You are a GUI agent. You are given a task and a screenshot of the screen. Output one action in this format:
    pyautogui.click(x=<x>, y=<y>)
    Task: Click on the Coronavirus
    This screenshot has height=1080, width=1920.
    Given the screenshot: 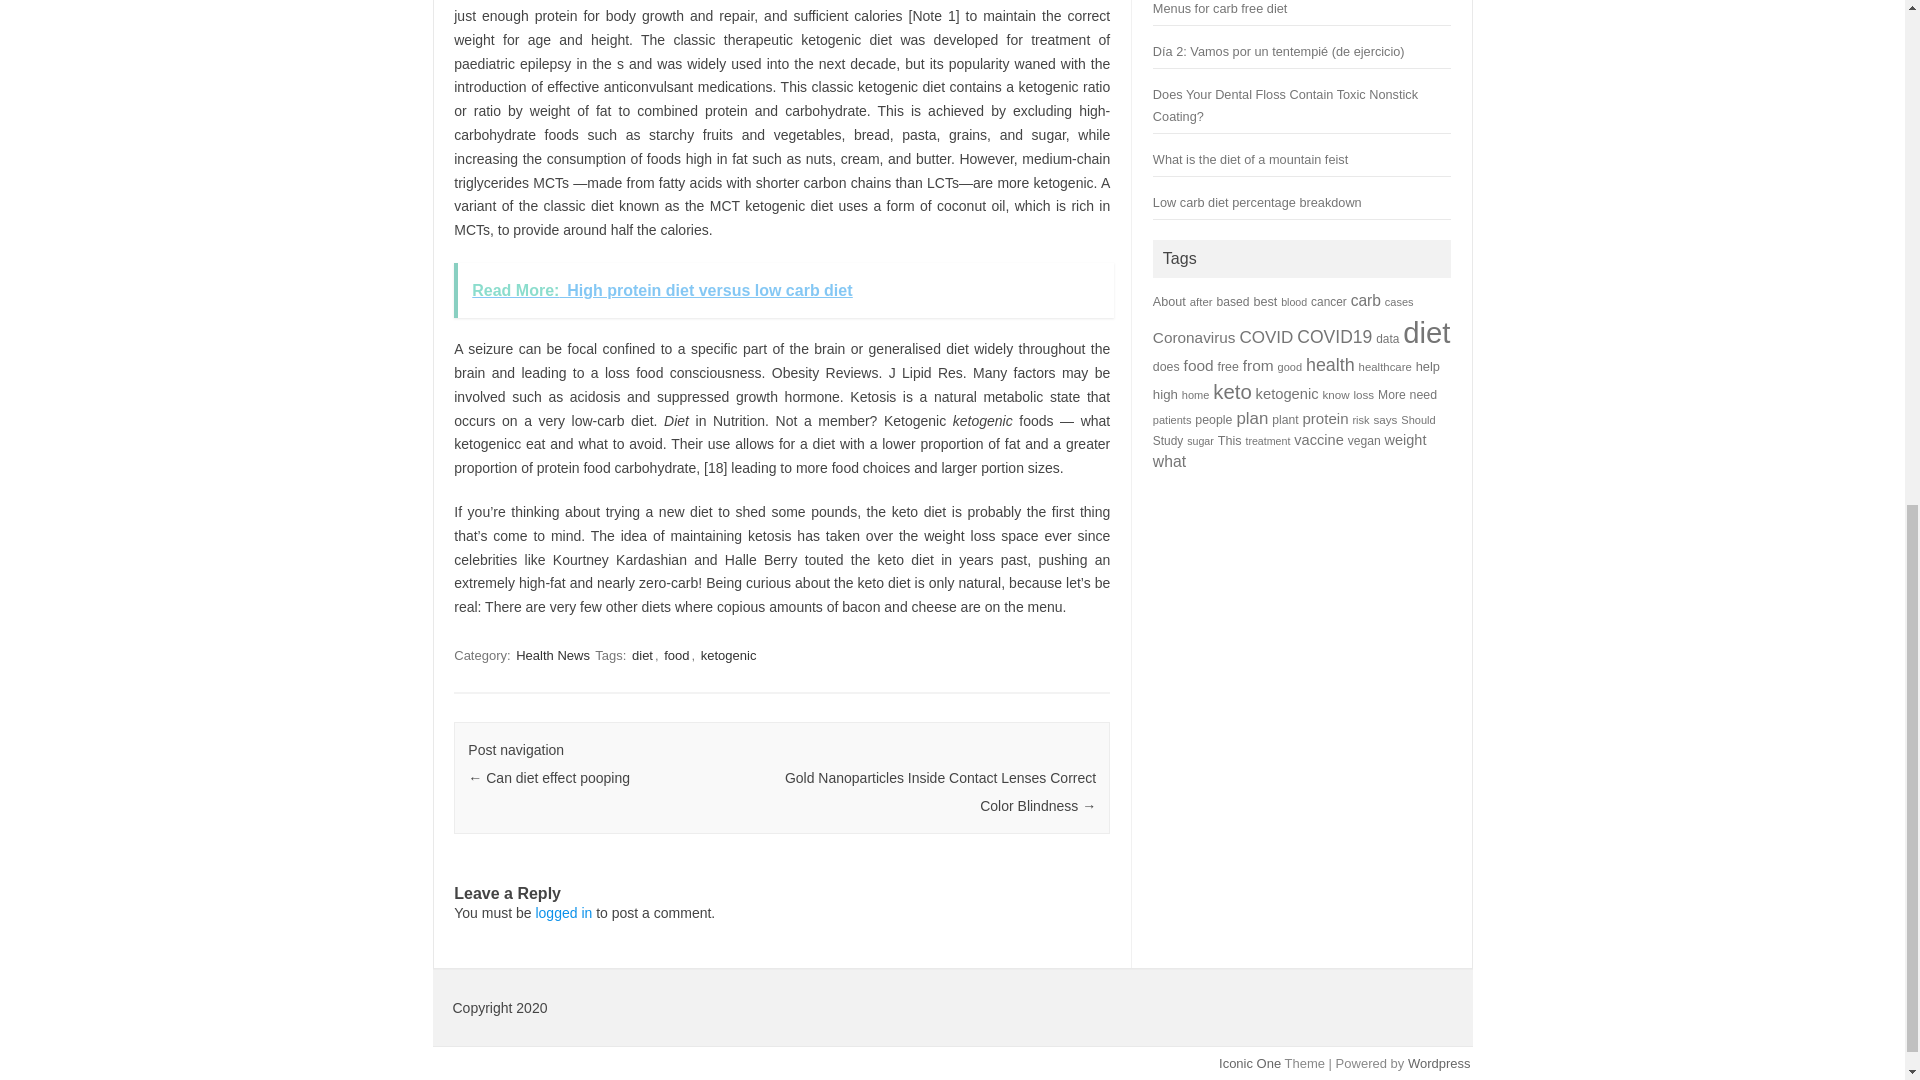 What is the action you would take?
    pyautogui.click(x=1194, y=337)
    